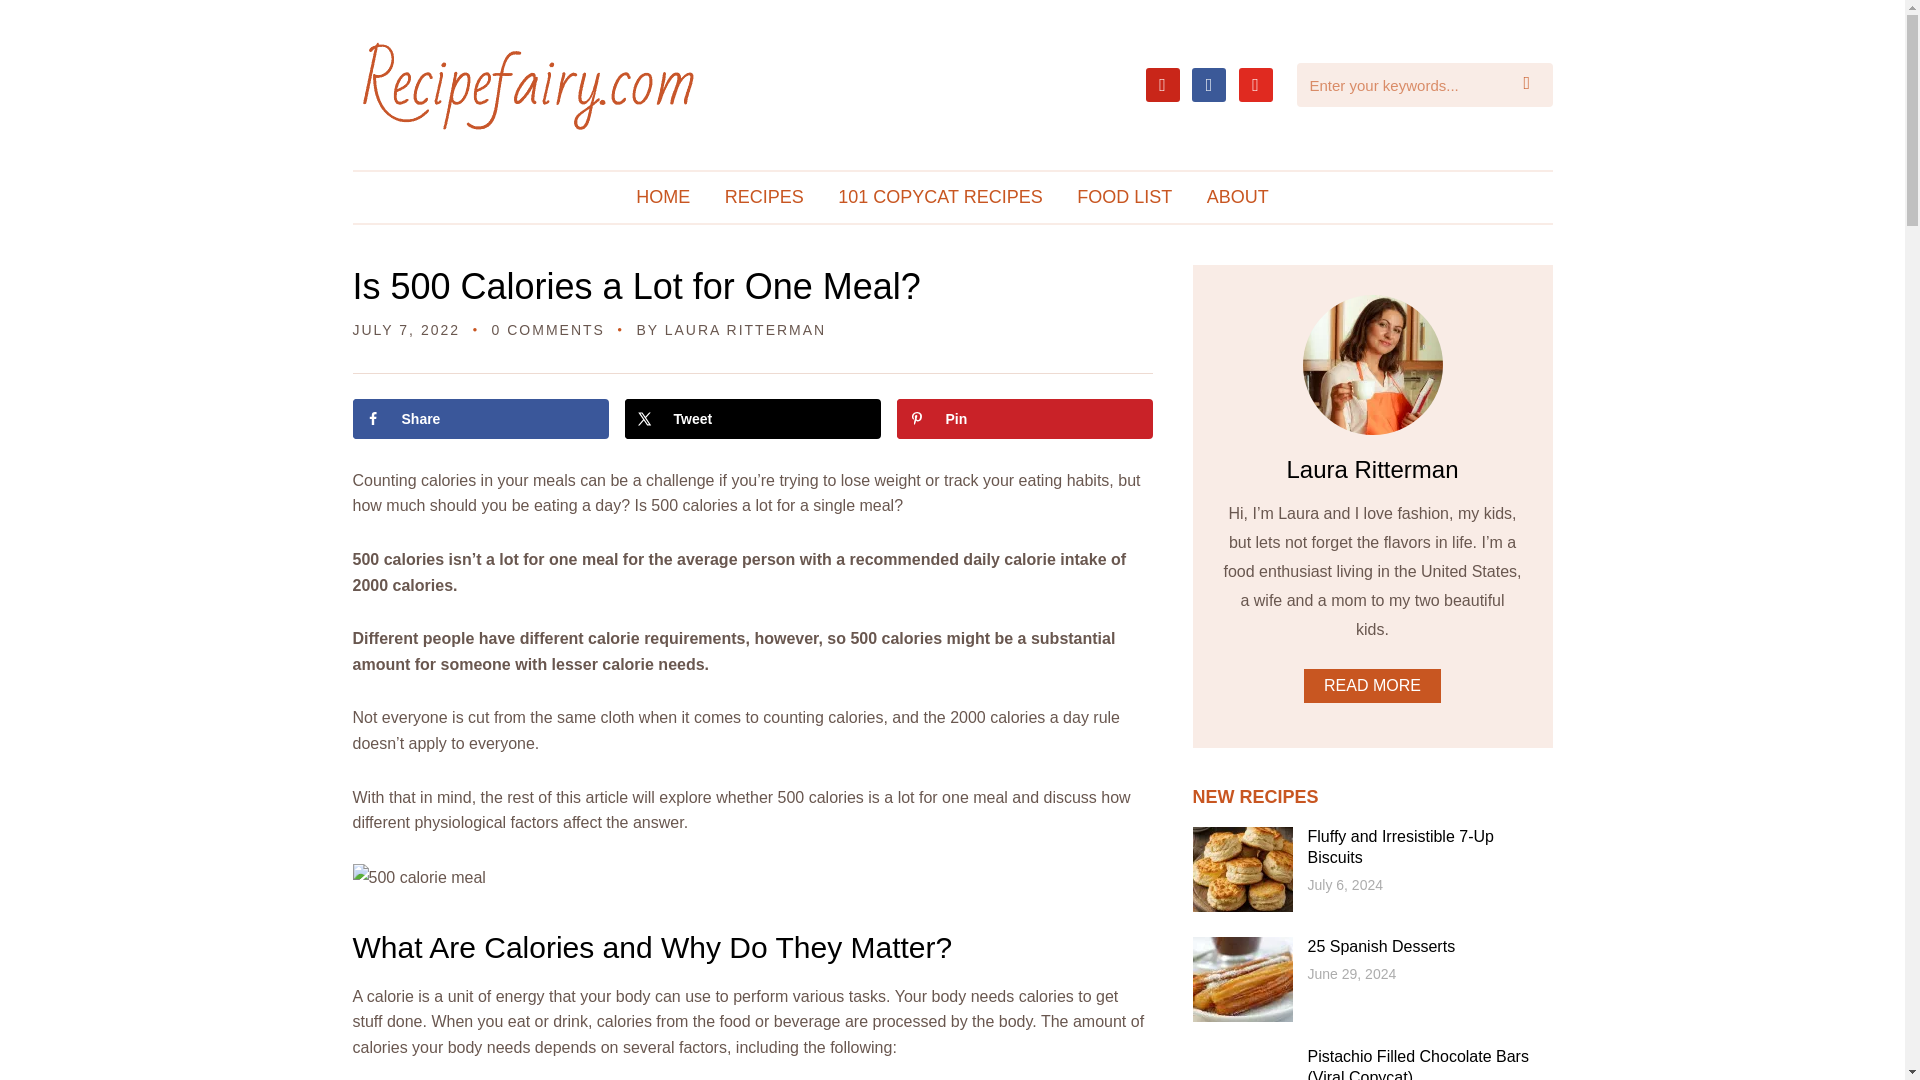  Describe the element at coordinates (752, 418) in the screenshot. I see `Share on X` at that location.